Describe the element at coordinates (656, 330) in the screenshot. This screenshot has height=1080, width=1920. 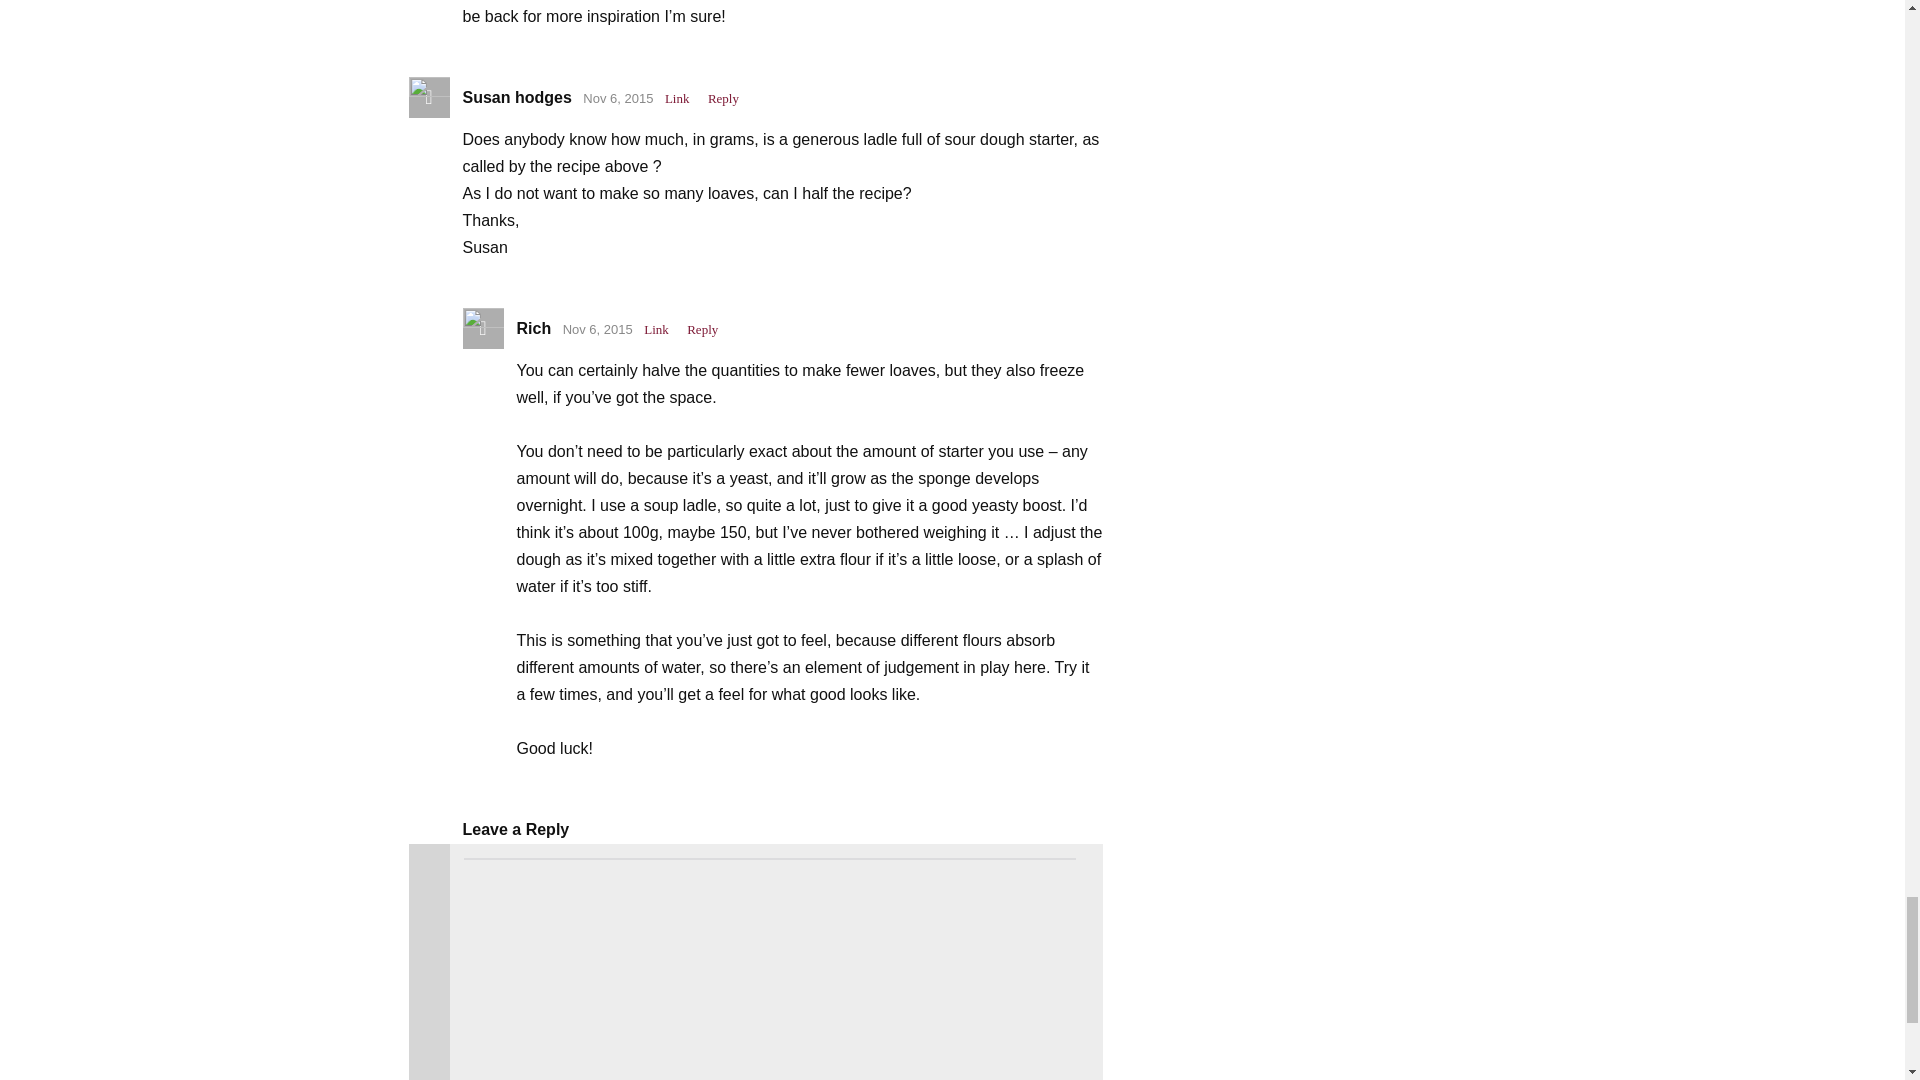
I see `Link` at that location.